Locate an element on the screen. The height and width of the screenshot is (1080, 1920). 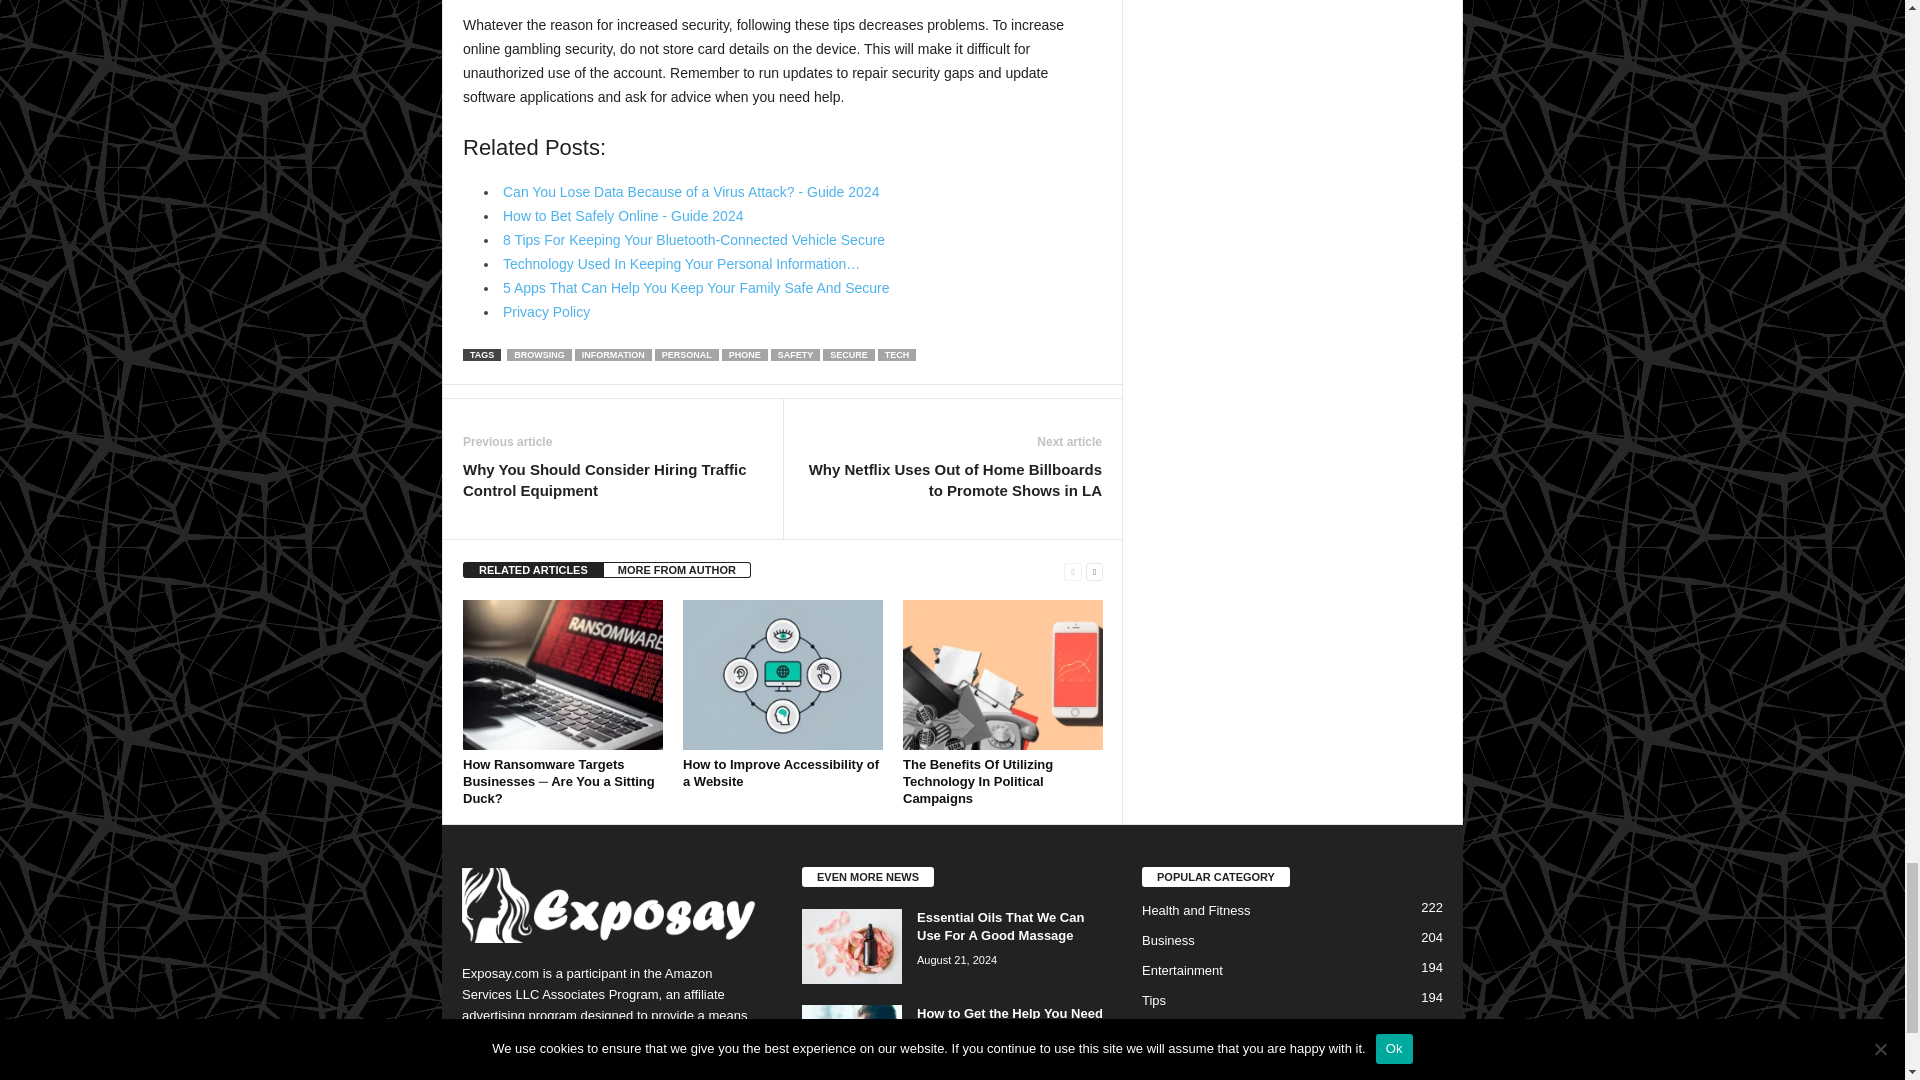
The Benefits Of Utilizing Technology In Political Campaigns is located at coordinates (1002, 674).